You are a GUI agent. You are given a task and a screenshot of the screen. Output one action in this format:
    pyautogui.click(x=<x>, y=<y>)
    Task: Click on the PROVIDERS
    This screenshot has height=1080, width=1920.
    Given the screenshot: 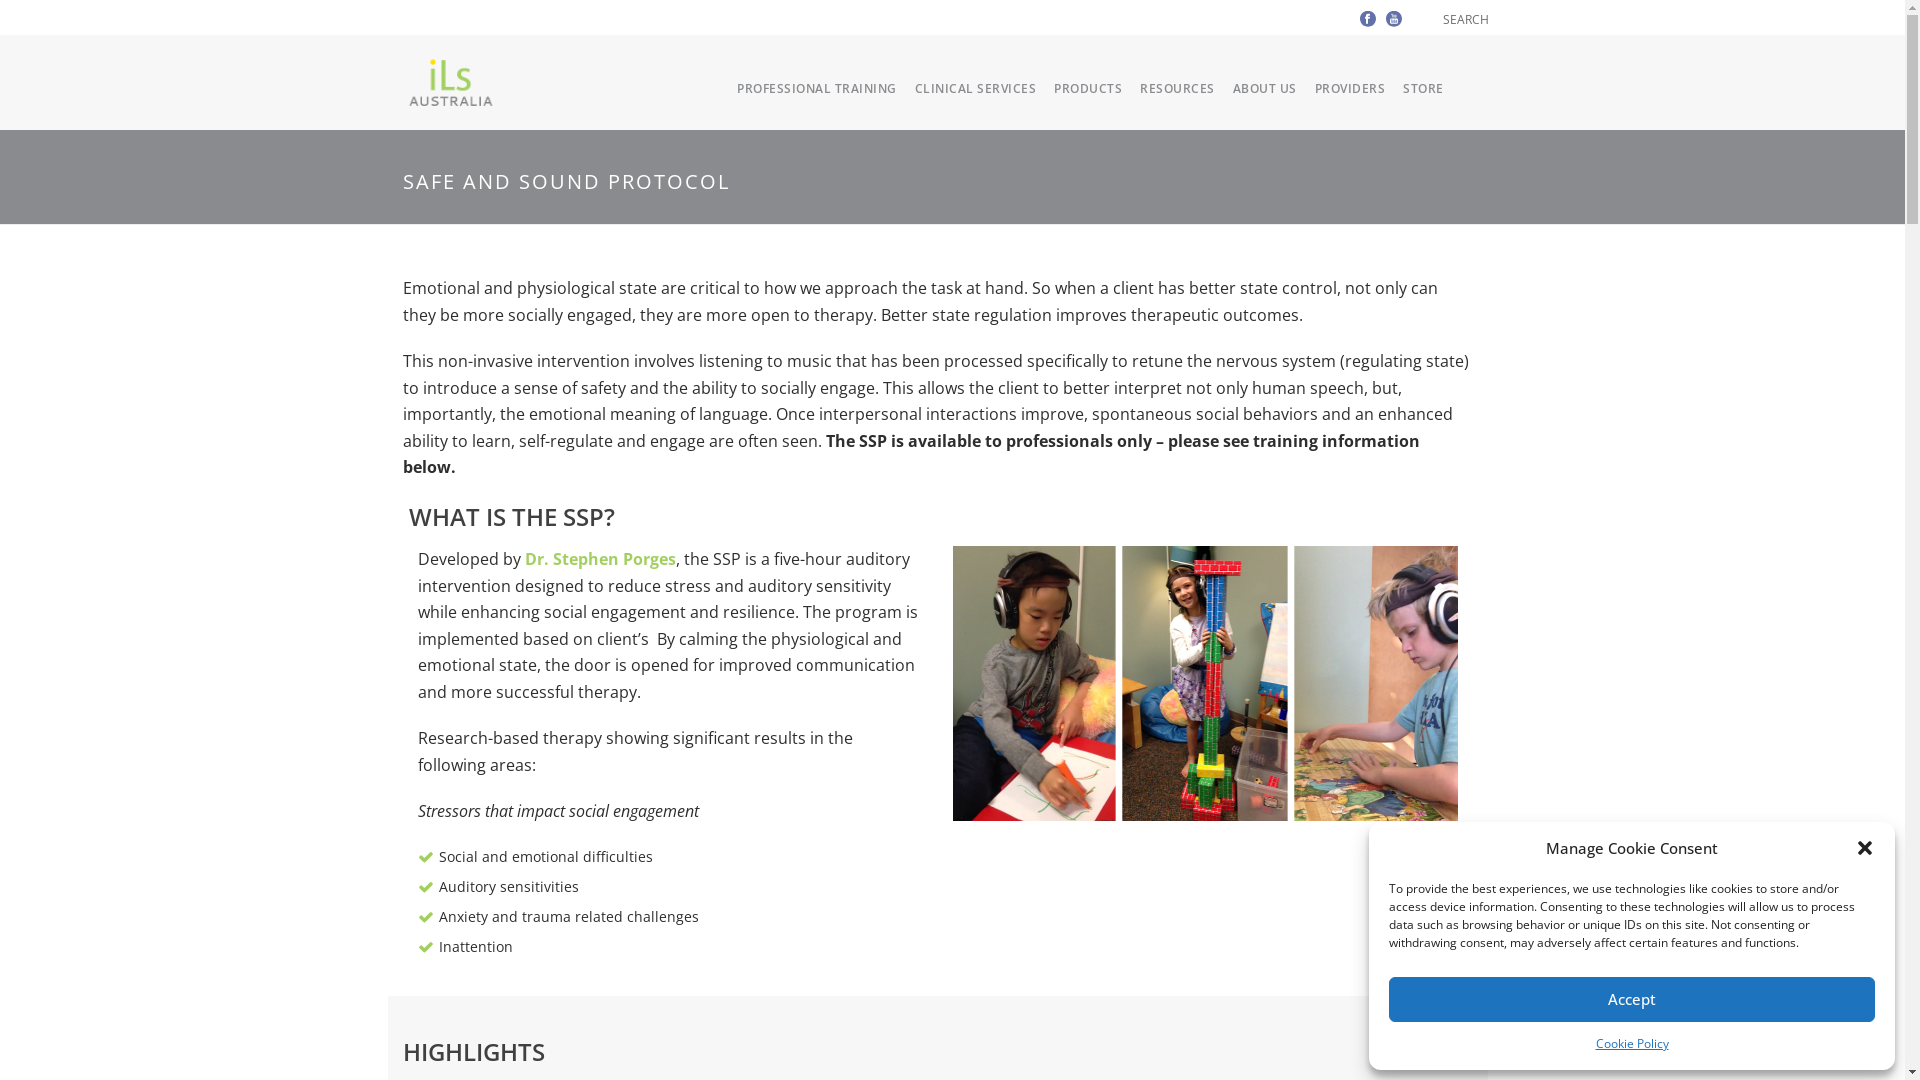 What is the action you would take?
    pyautogui.click(x=1350, y=88)
    